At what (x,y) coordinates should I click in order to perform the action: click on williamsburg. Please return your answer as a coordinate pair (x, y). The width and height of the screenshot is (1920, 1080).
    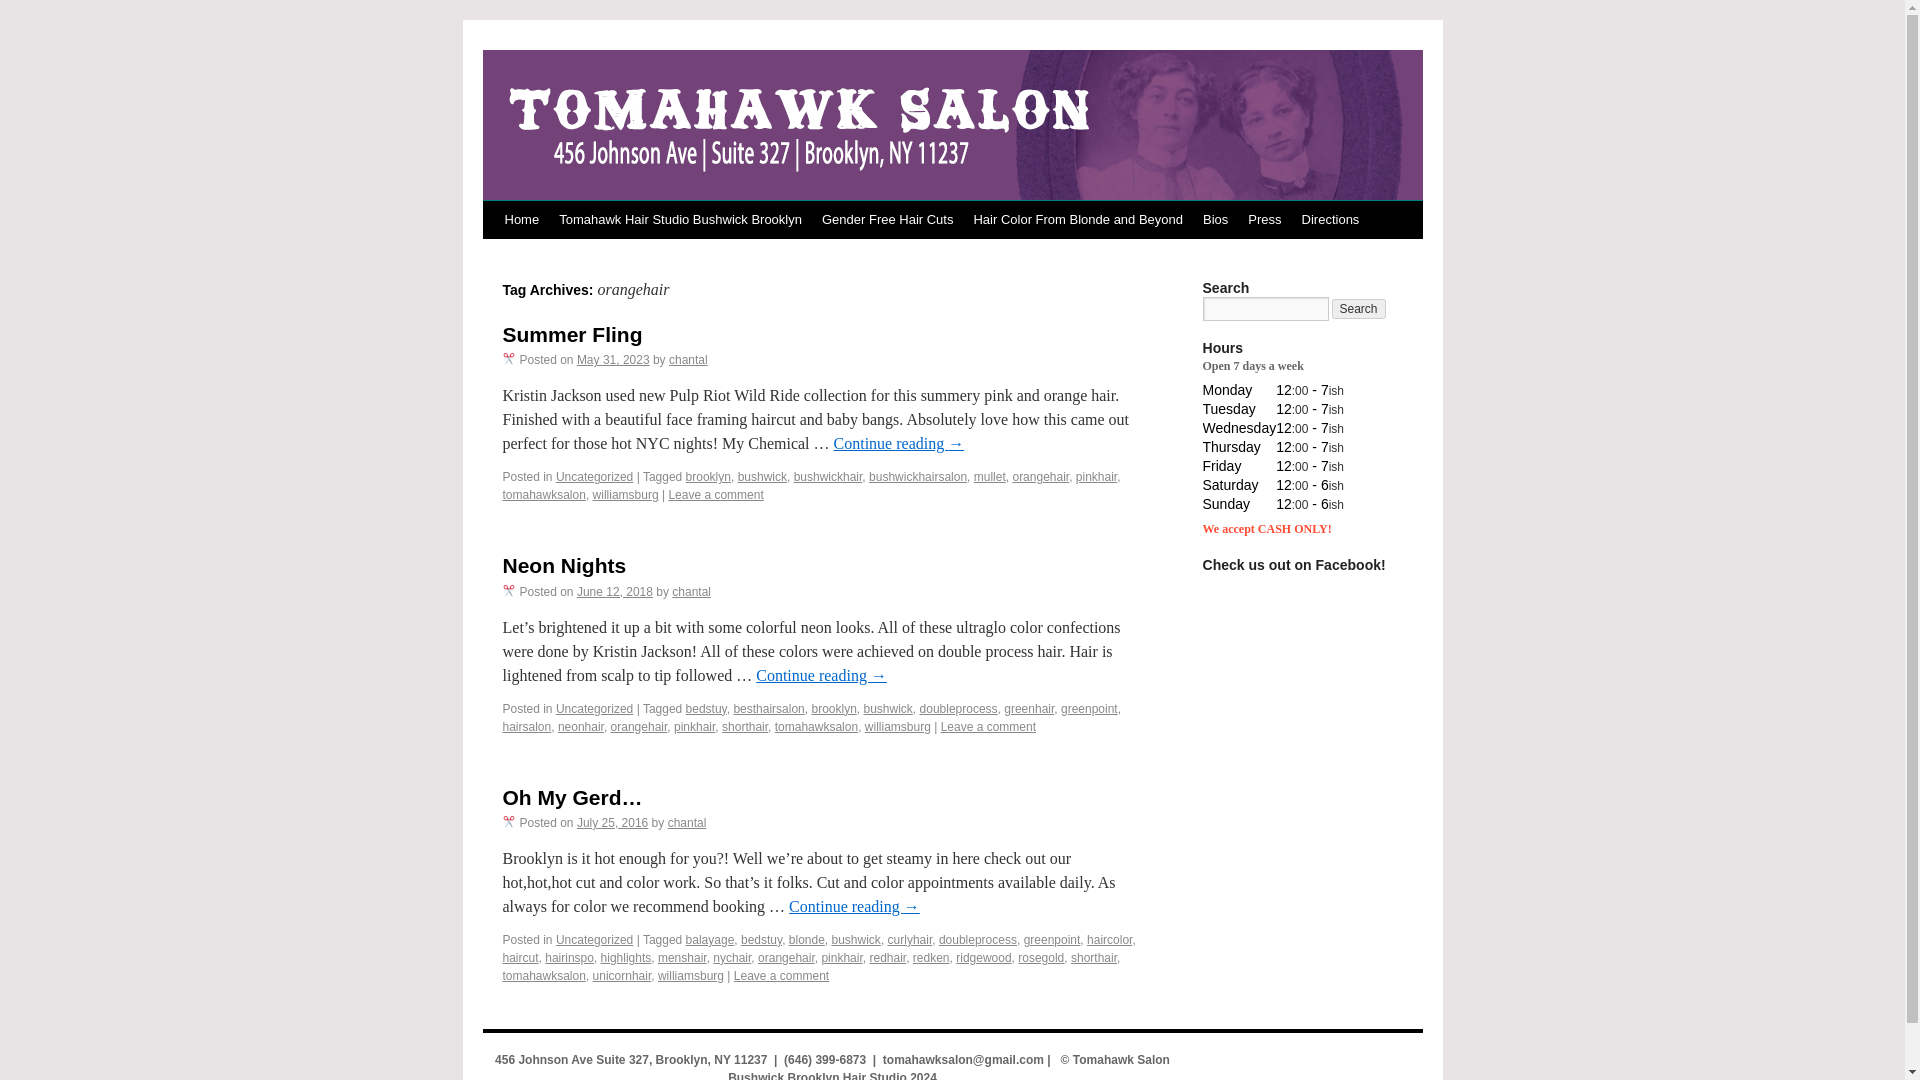
    Looking at the image, I should click on (626, 495).